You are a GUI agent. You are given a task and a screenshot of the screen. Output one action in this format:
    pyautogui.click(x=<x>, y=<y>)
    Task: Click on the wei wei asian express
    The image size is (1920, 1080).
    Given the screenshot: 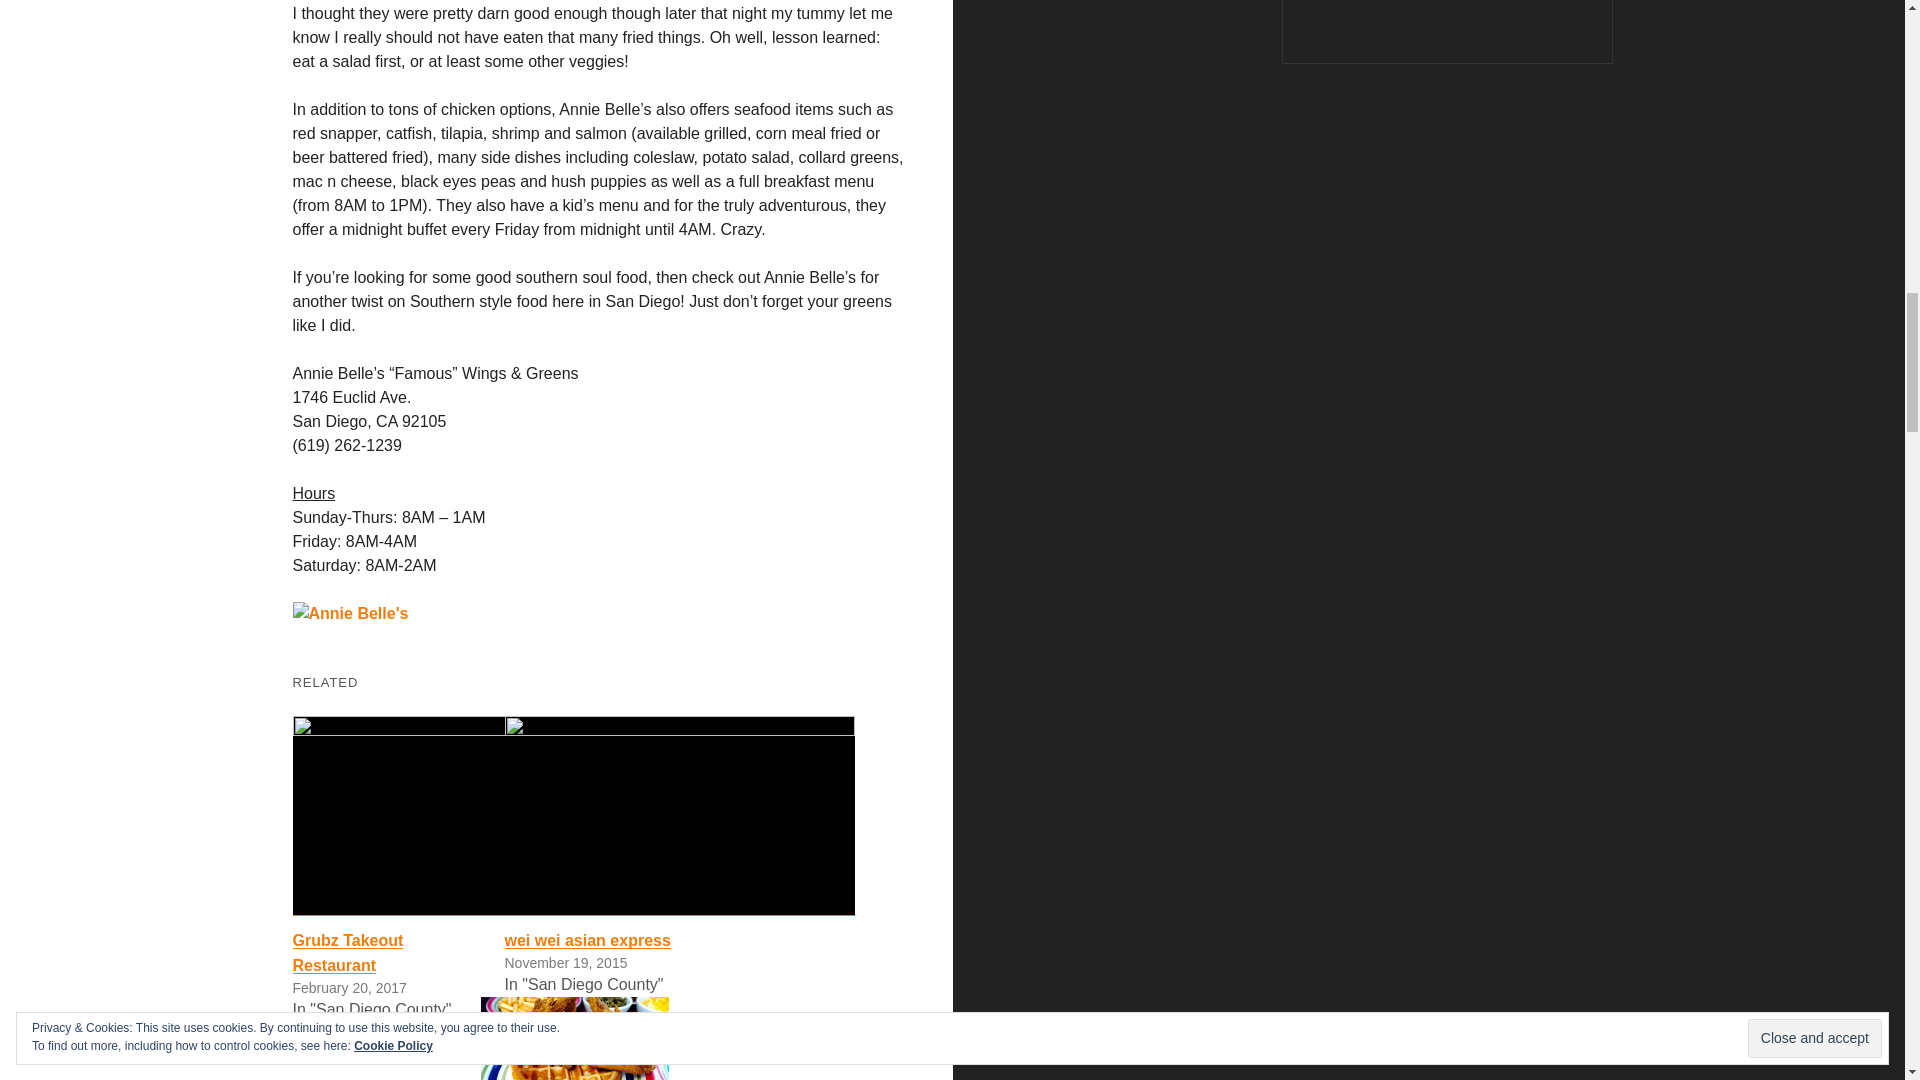 What is the action you would take?
    pyautogui.click(x=678, y=816)
    